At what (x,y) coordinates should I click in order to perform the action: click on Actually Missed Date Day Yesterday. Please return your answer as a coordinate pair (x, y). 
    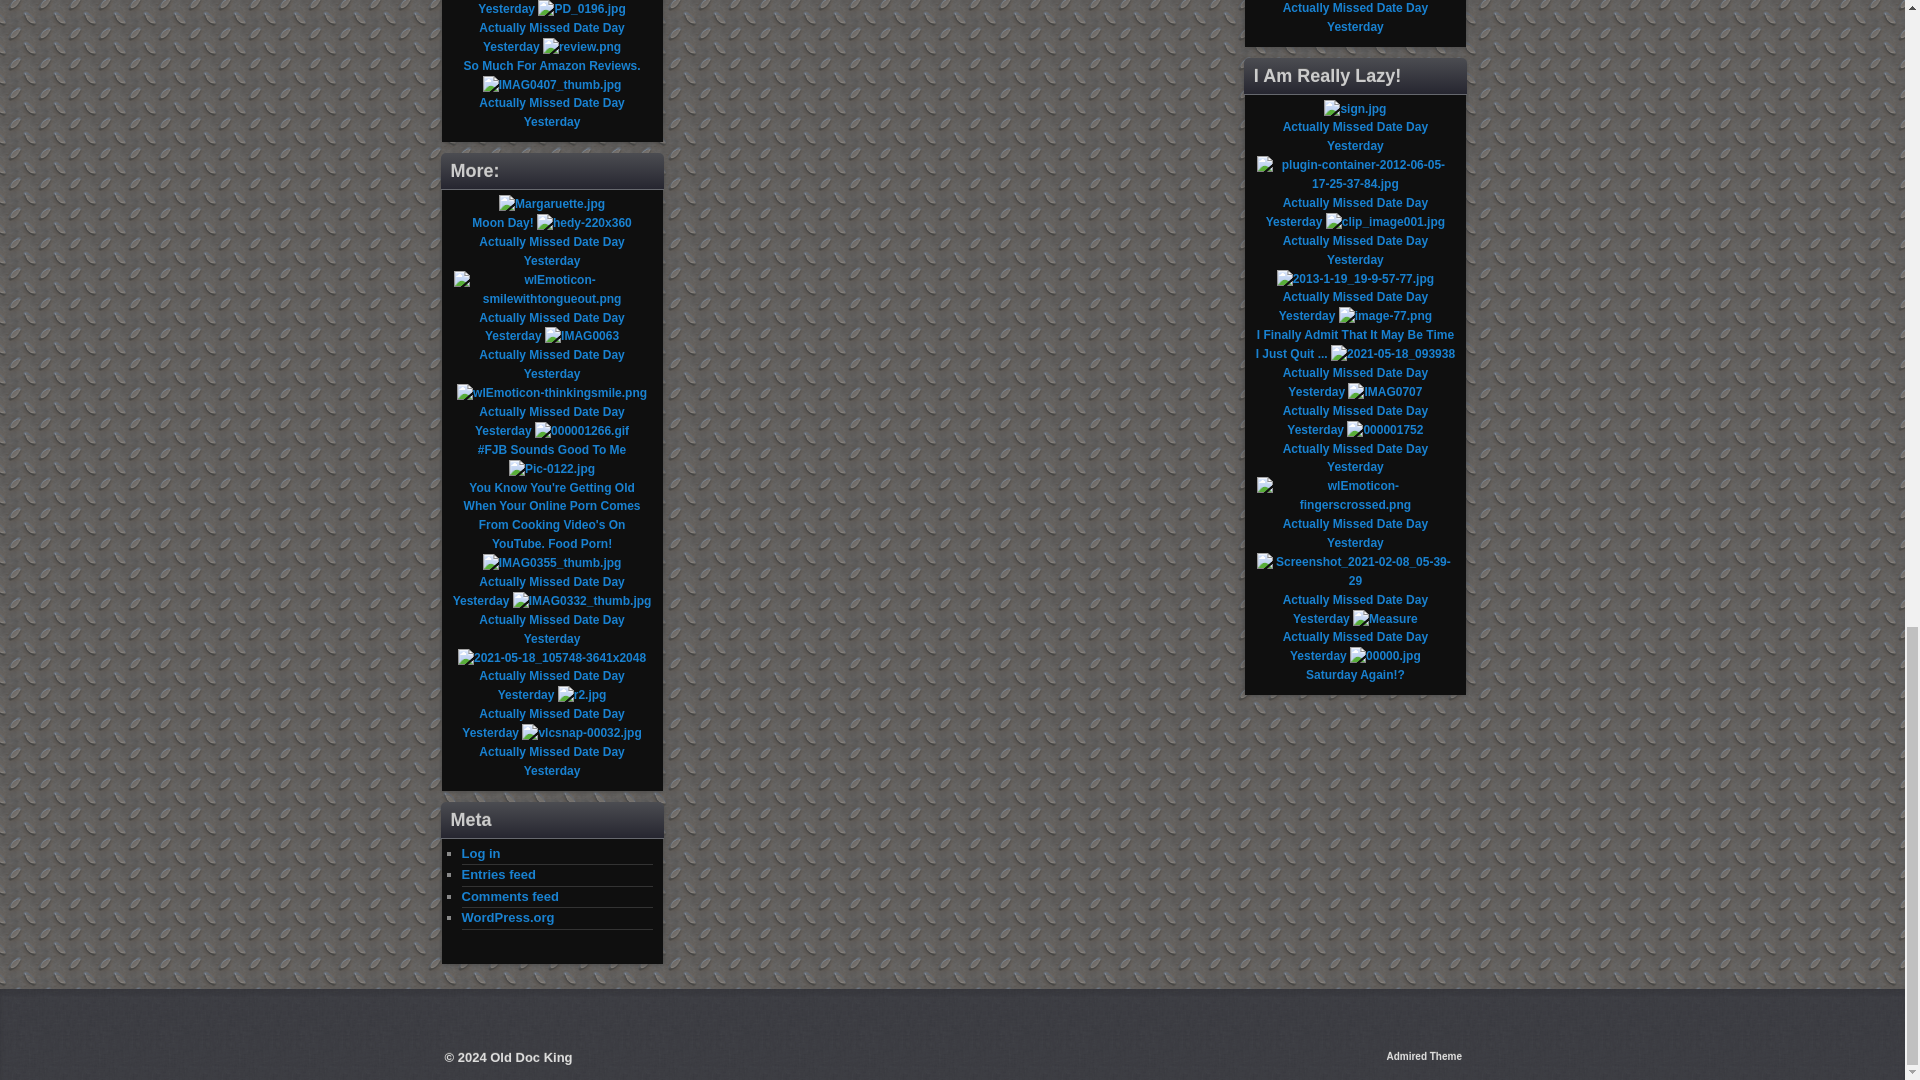
    Looking at the image, I should click on (551, 37).